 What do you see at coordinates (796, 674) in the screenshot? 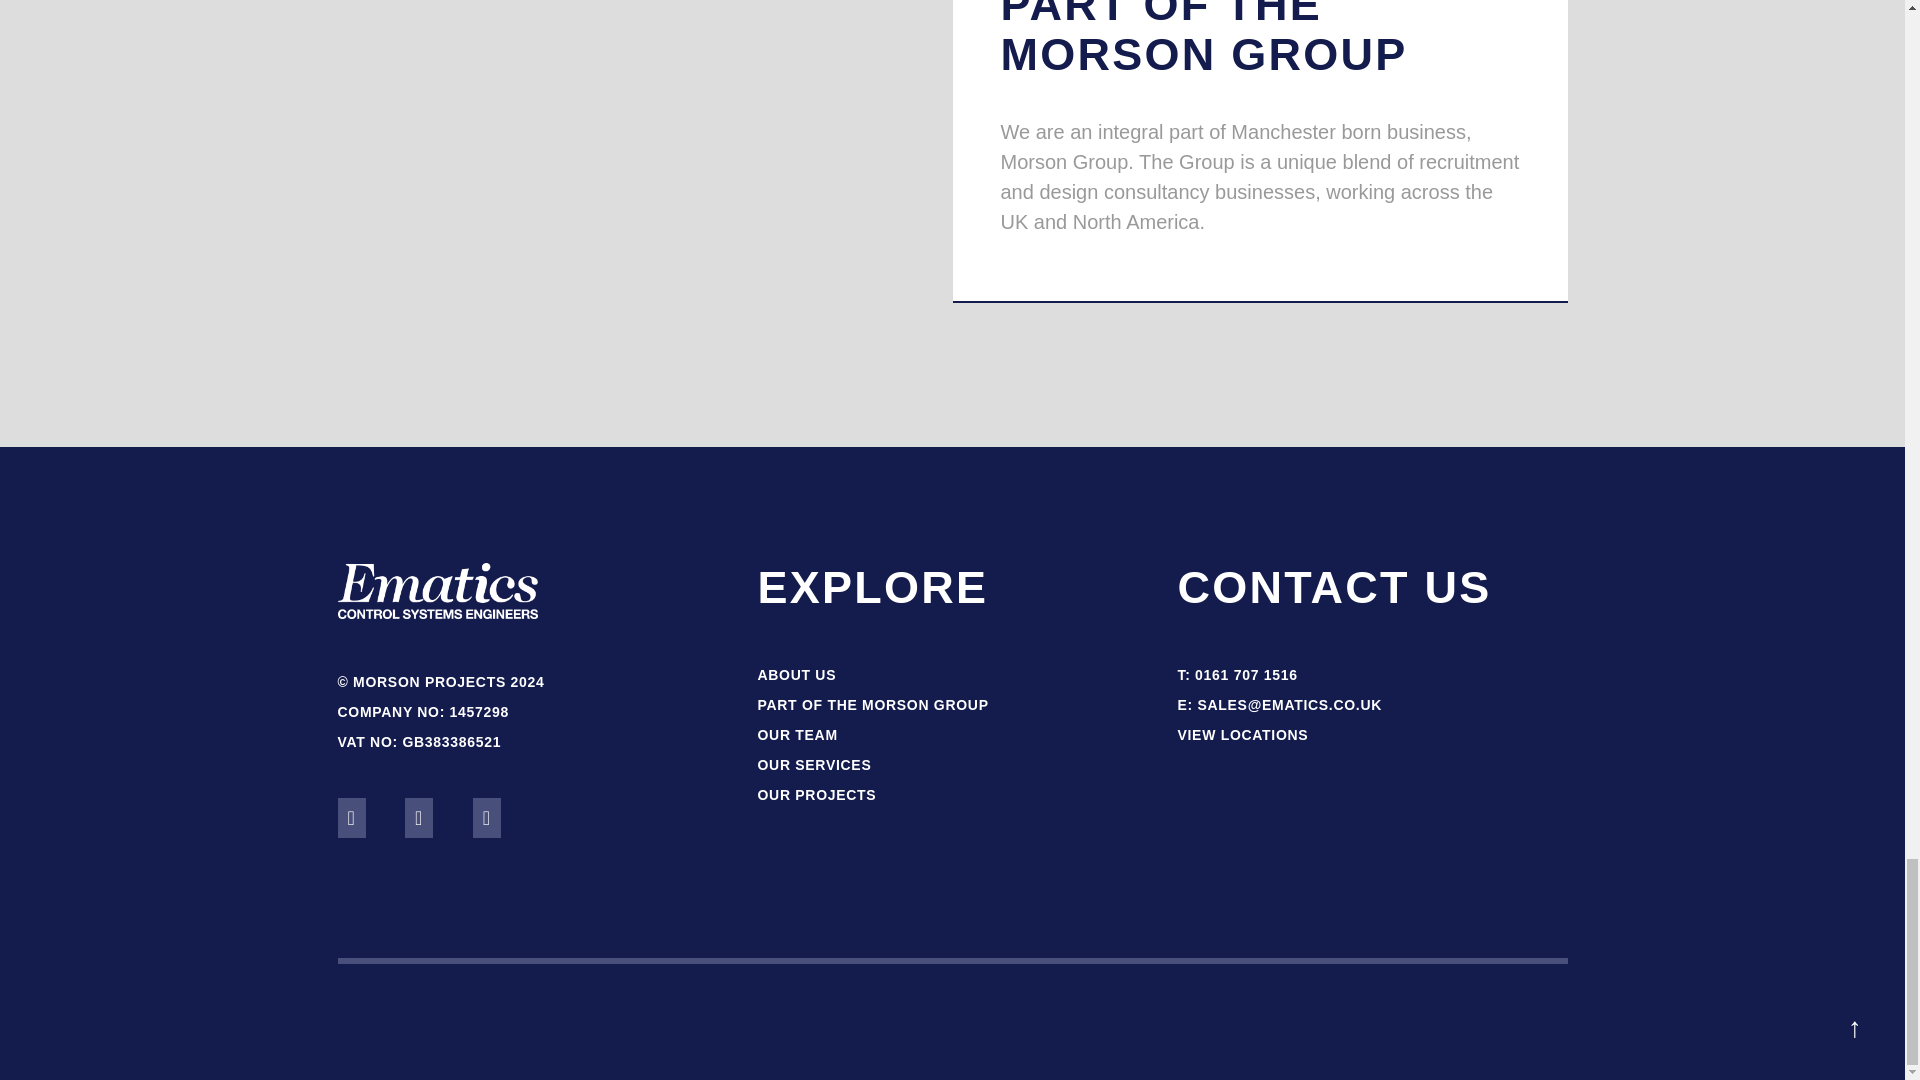
I see `ABOUT US` at bounding box center [796, 674].